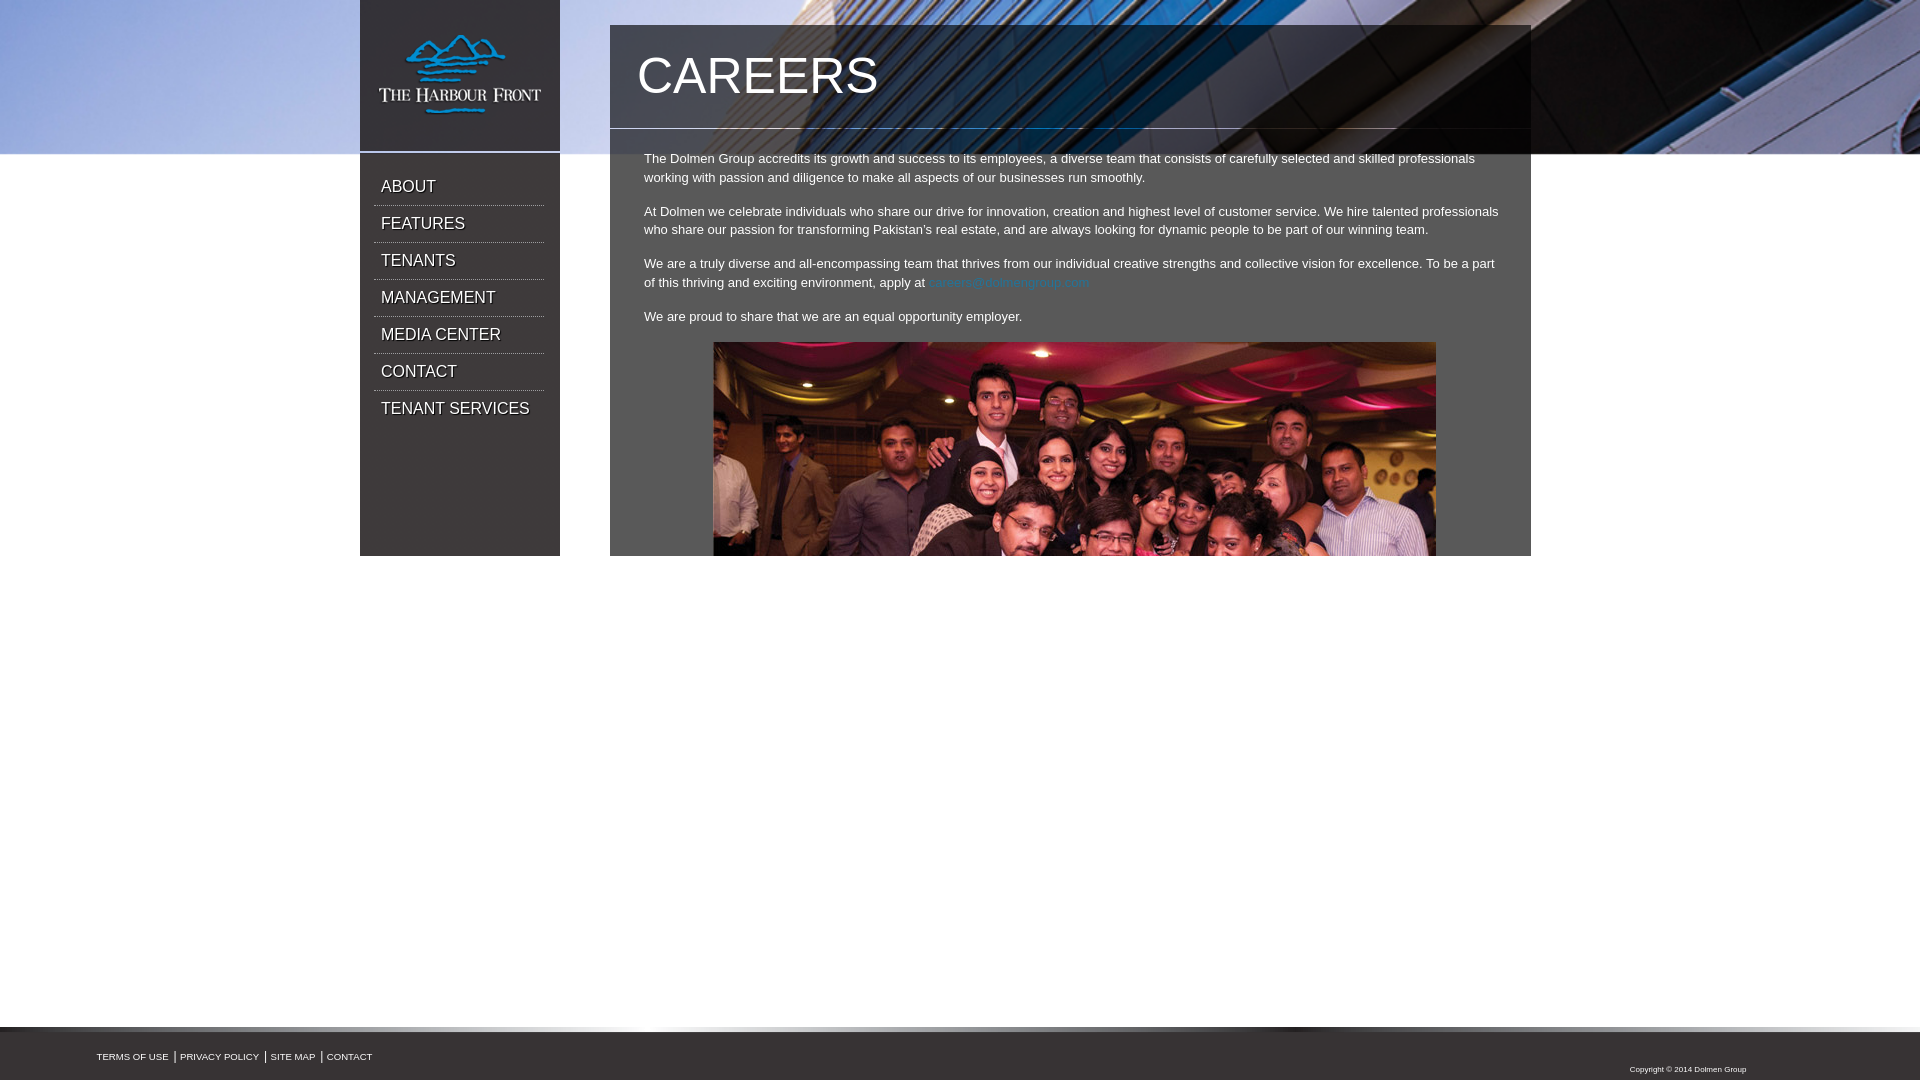 This screenshot has height=1080, width=1920. Describe the element at coordinates (458, 187) in the screenshot. I see `ABOUT` at that location.